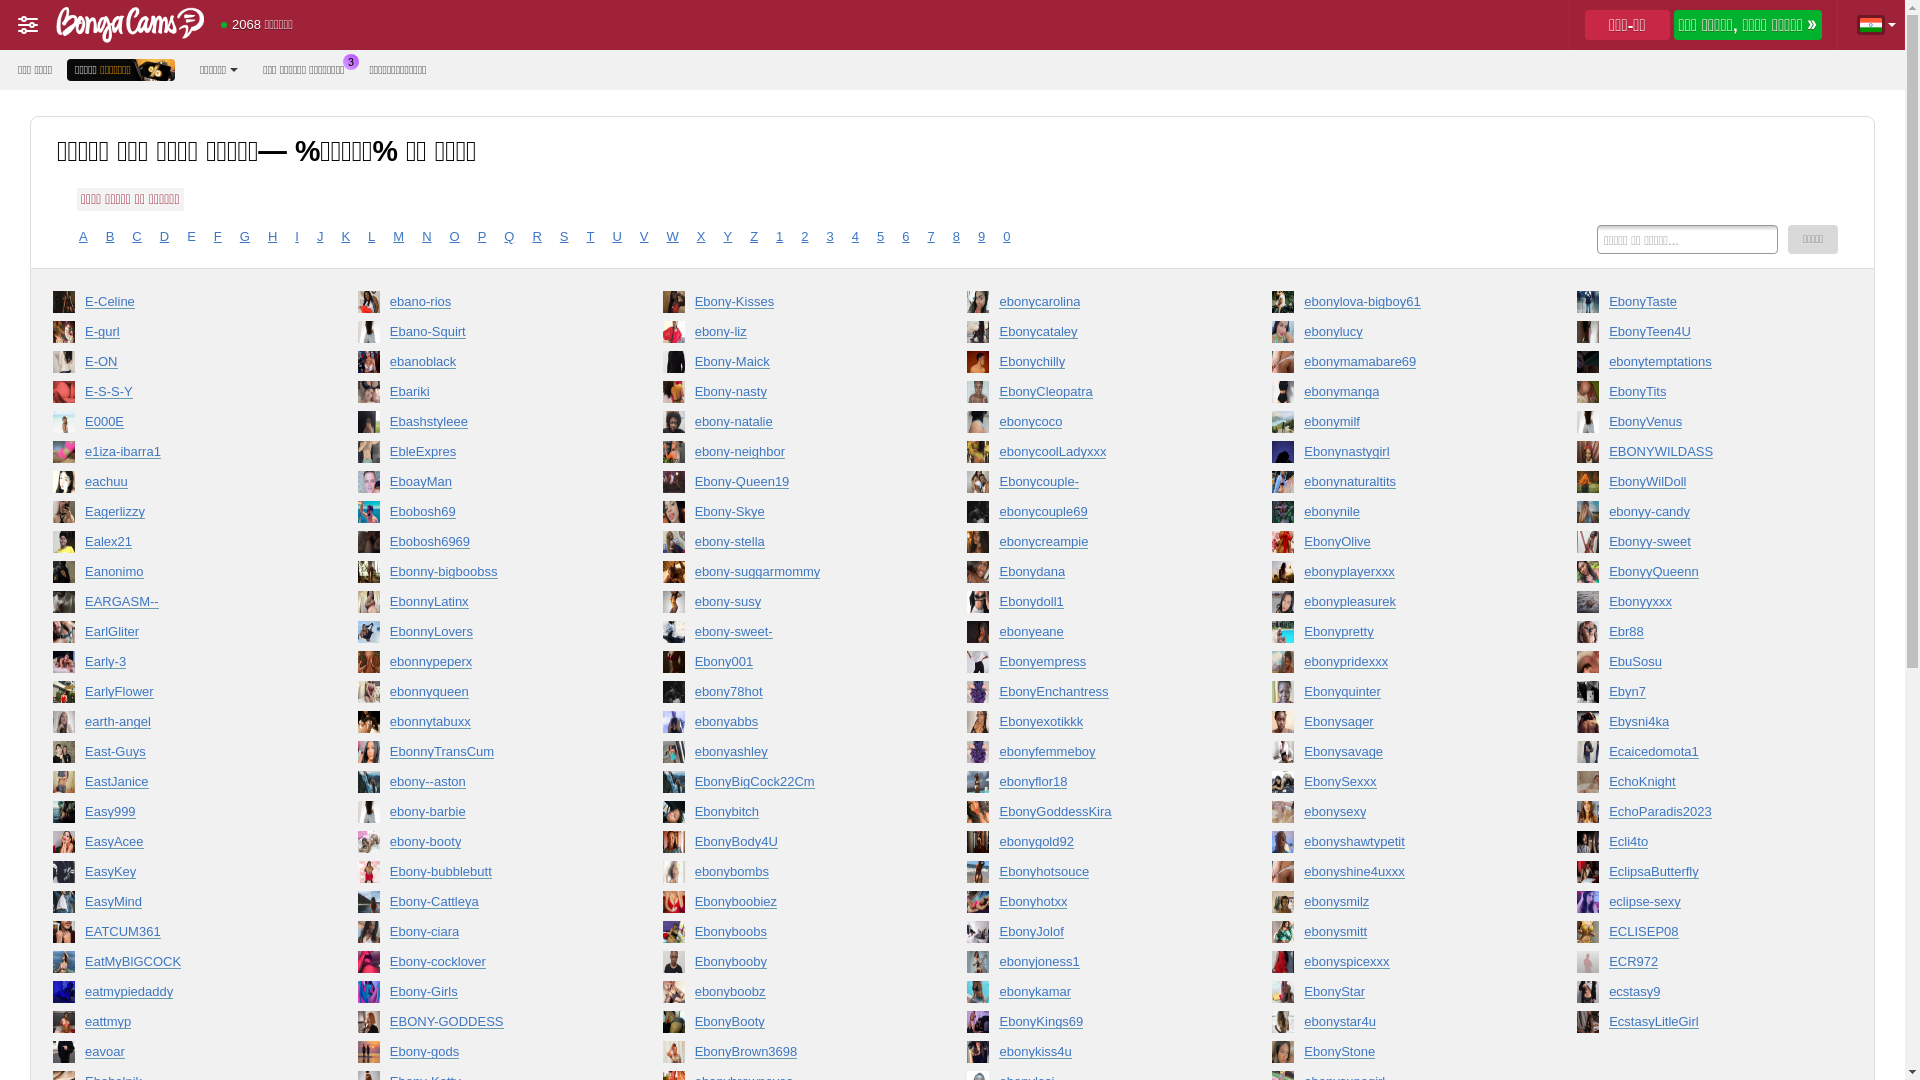 This screenshot has height=1080, width=1920. What do you see at coordinates (787, 576) in the screenshot?
I see `ebony-suggarmommy` at bounding box center [787, 576].